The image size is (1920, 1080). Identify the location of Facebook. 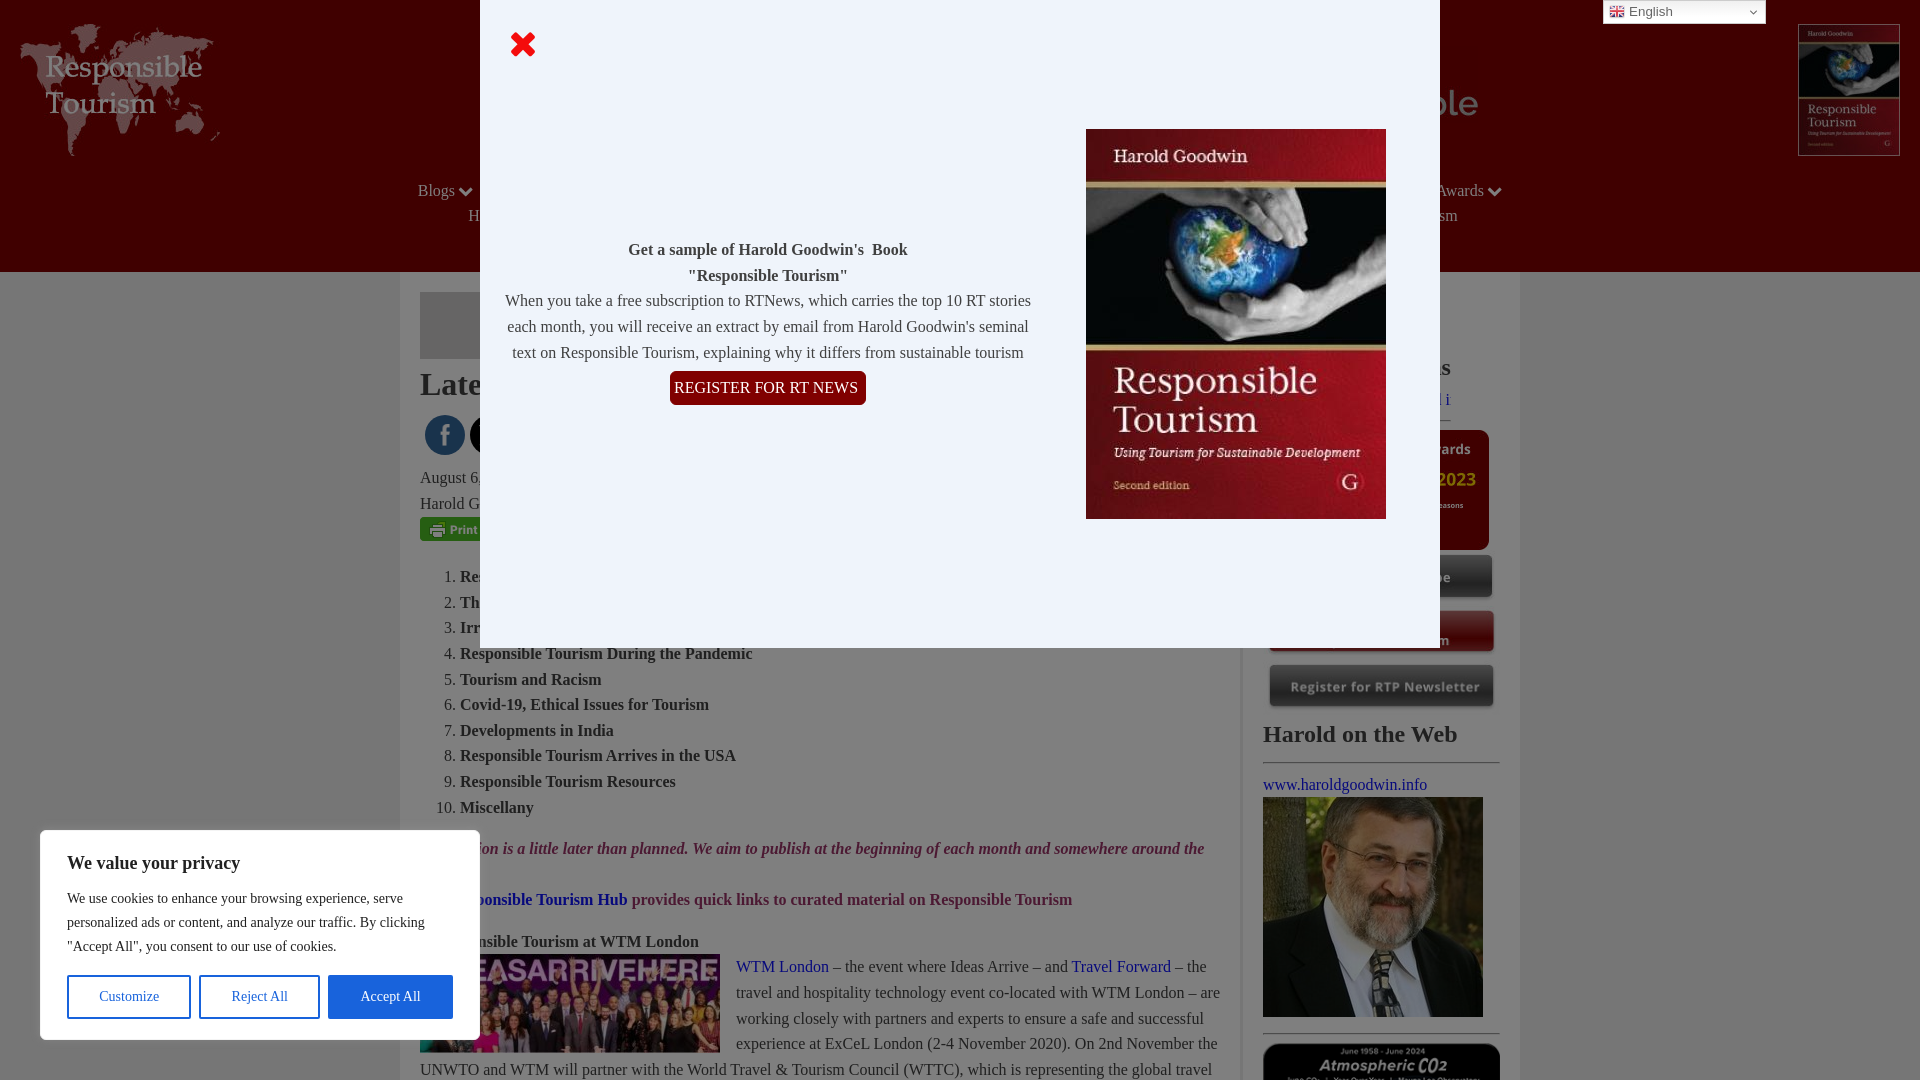
(444, 435).